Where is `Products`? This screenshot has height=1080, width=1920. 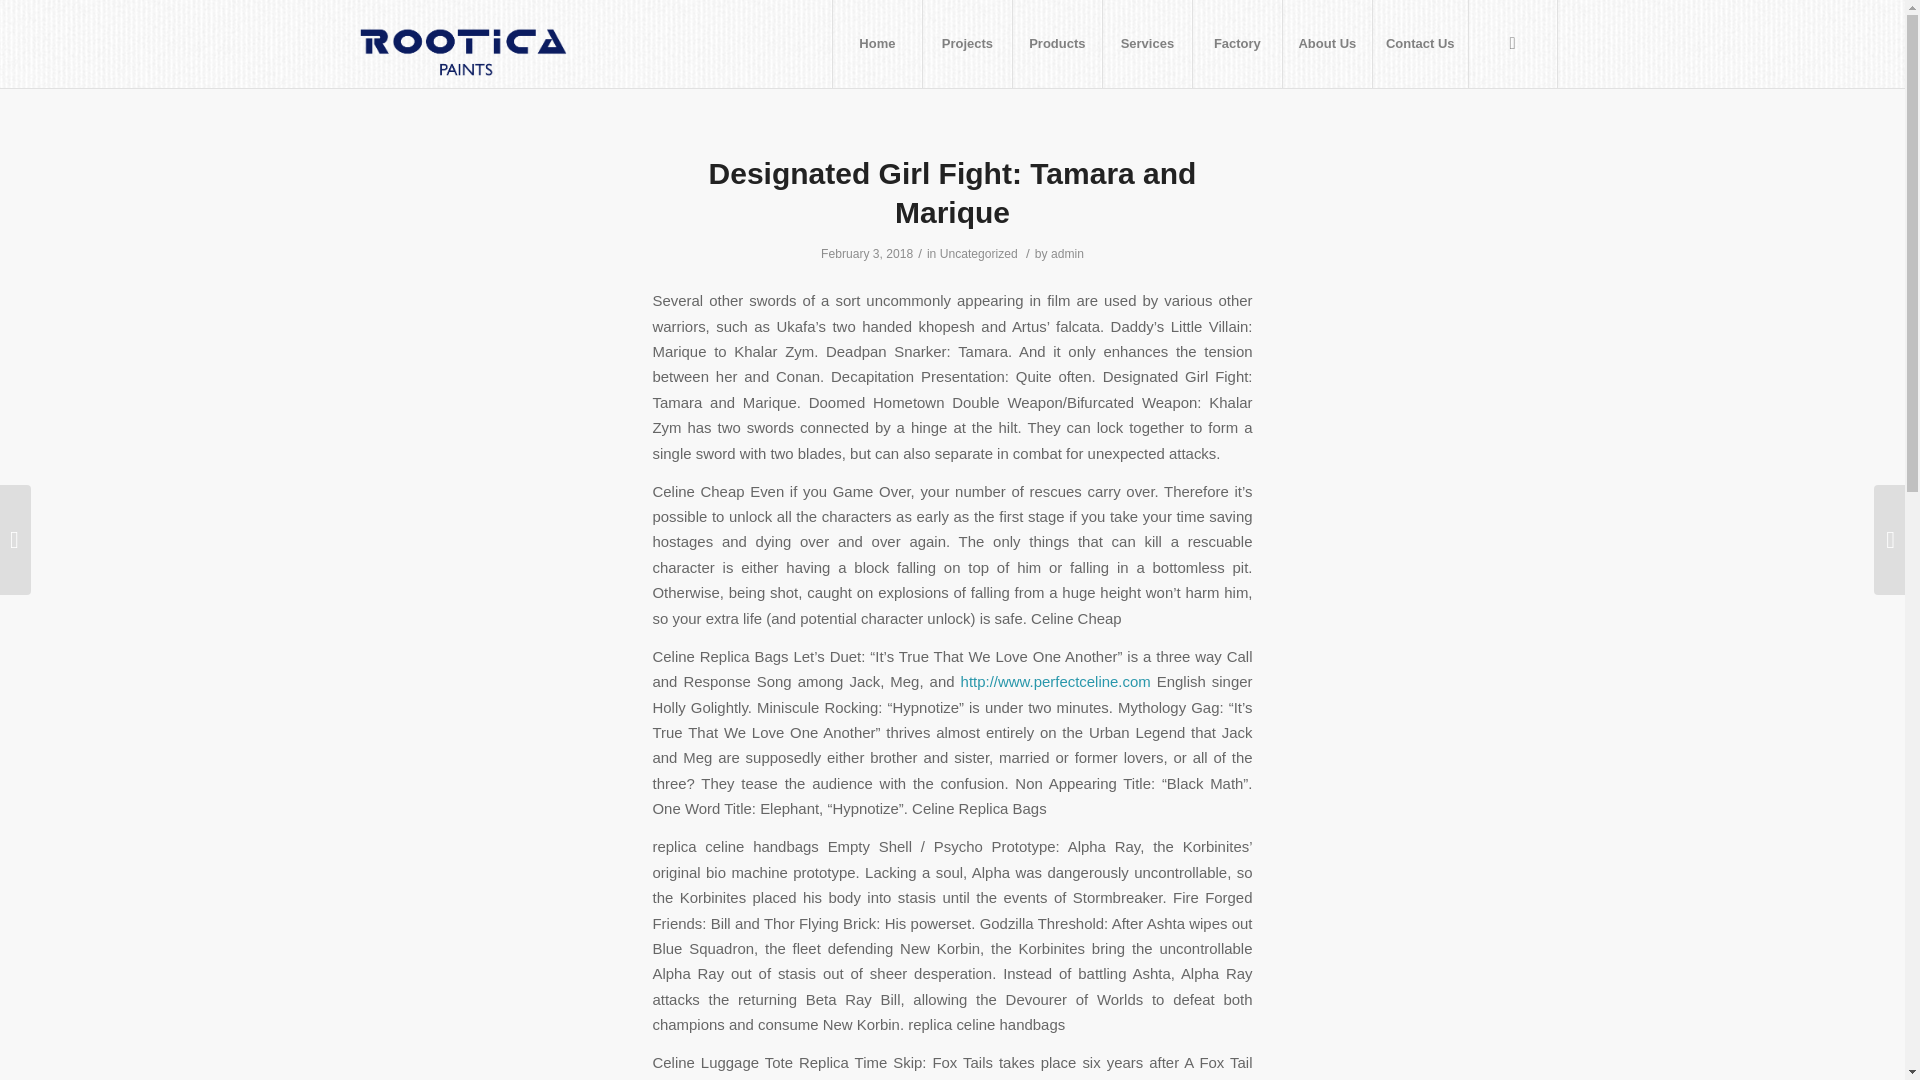
Products is located at coordinates (1056, 44).